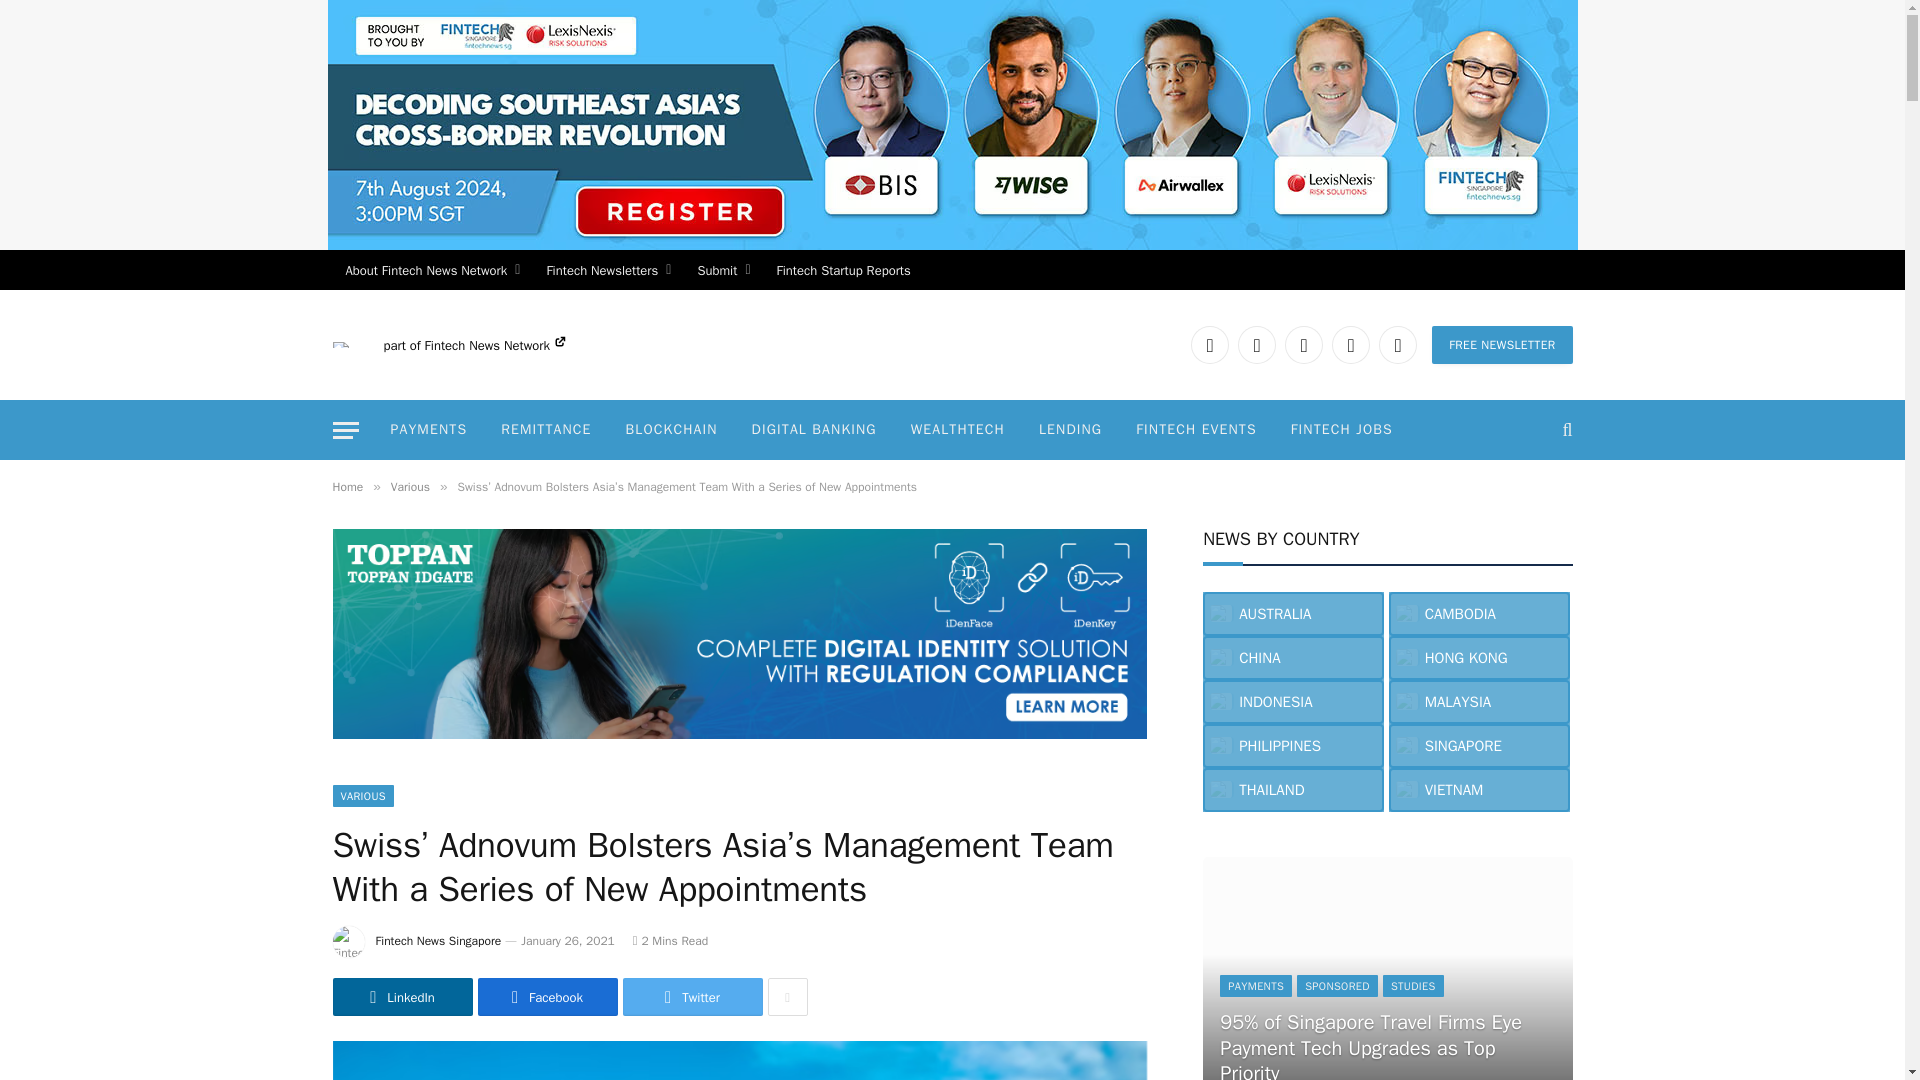  I want to click on Share on LinkedIn, so click(402, 997).